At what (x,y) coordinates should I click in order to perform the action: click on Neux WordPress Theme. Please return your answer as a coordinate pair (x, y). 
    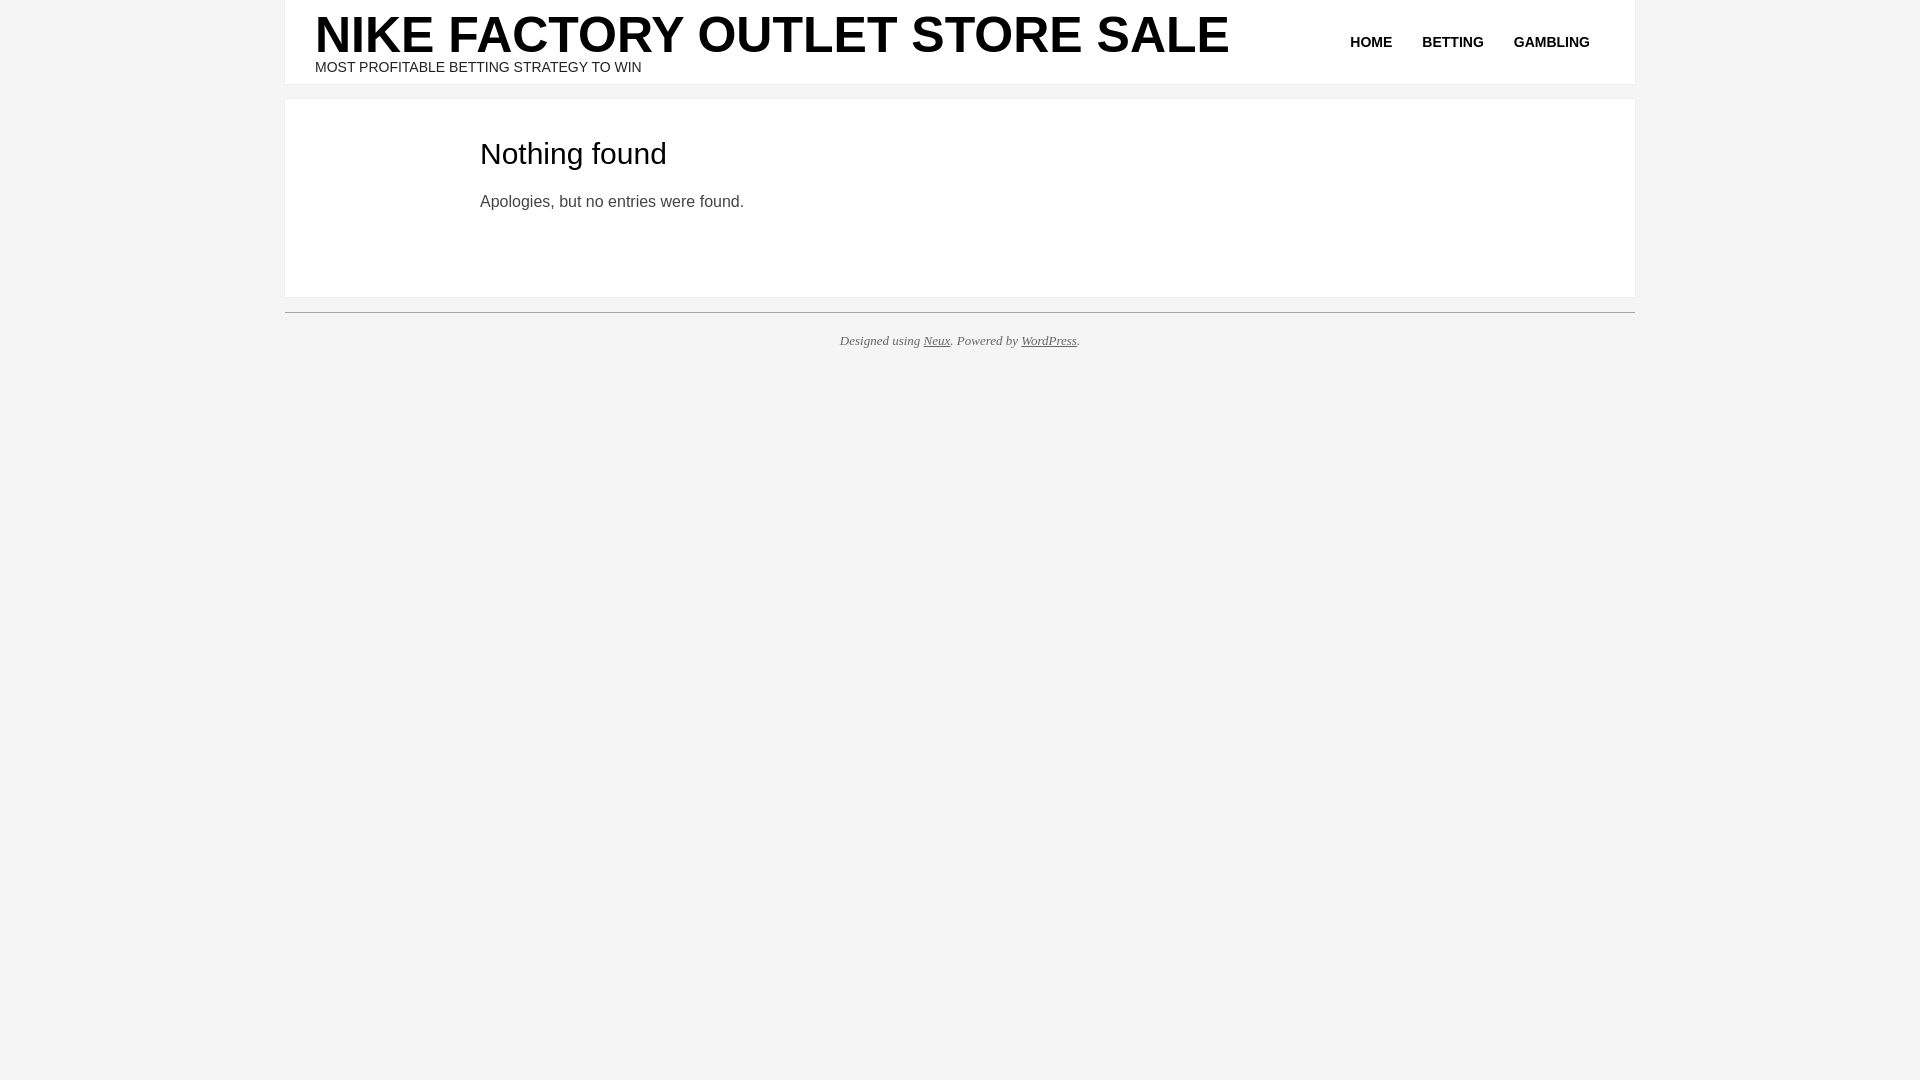
    Looking at the image, I should click on (936, 340).